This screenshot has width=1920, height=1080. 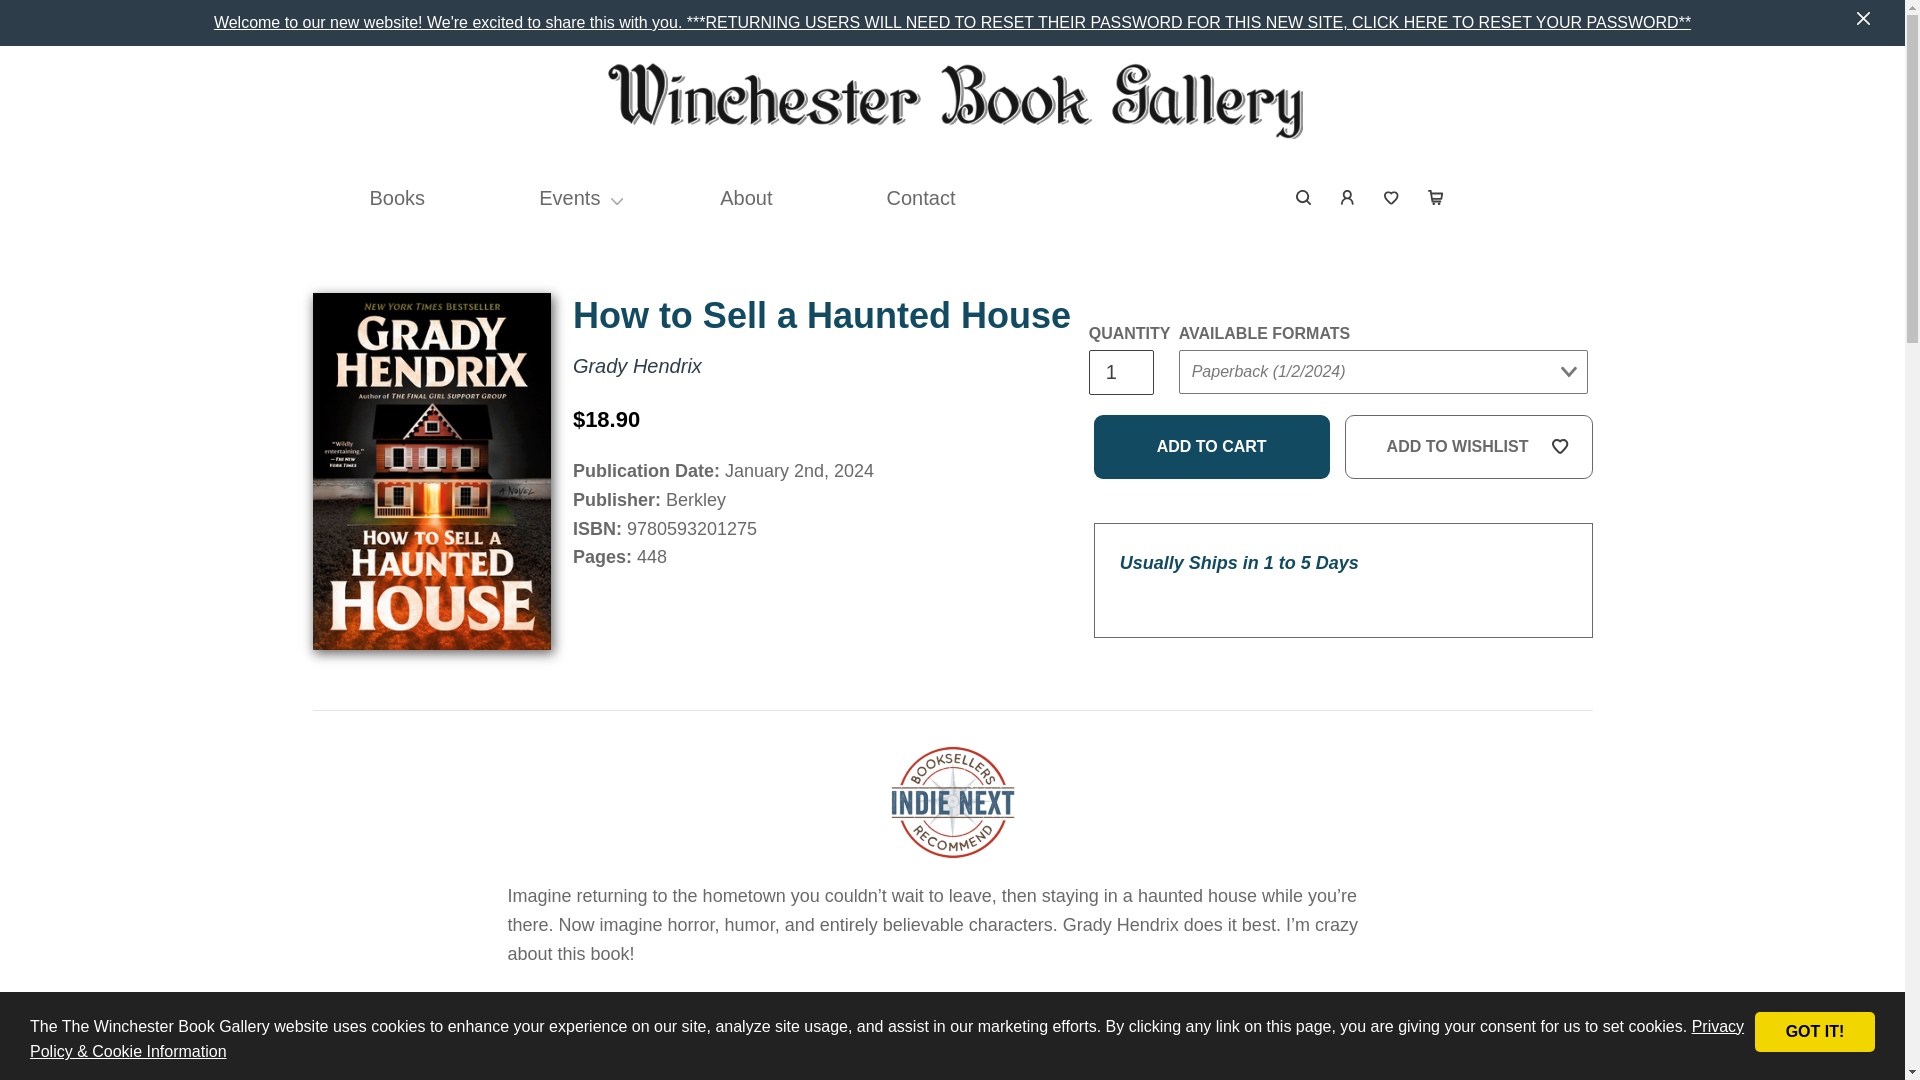 What do you see at coordinates (398, 198) in the screenshot?
I see `Books` at bounding box center [398, 198].